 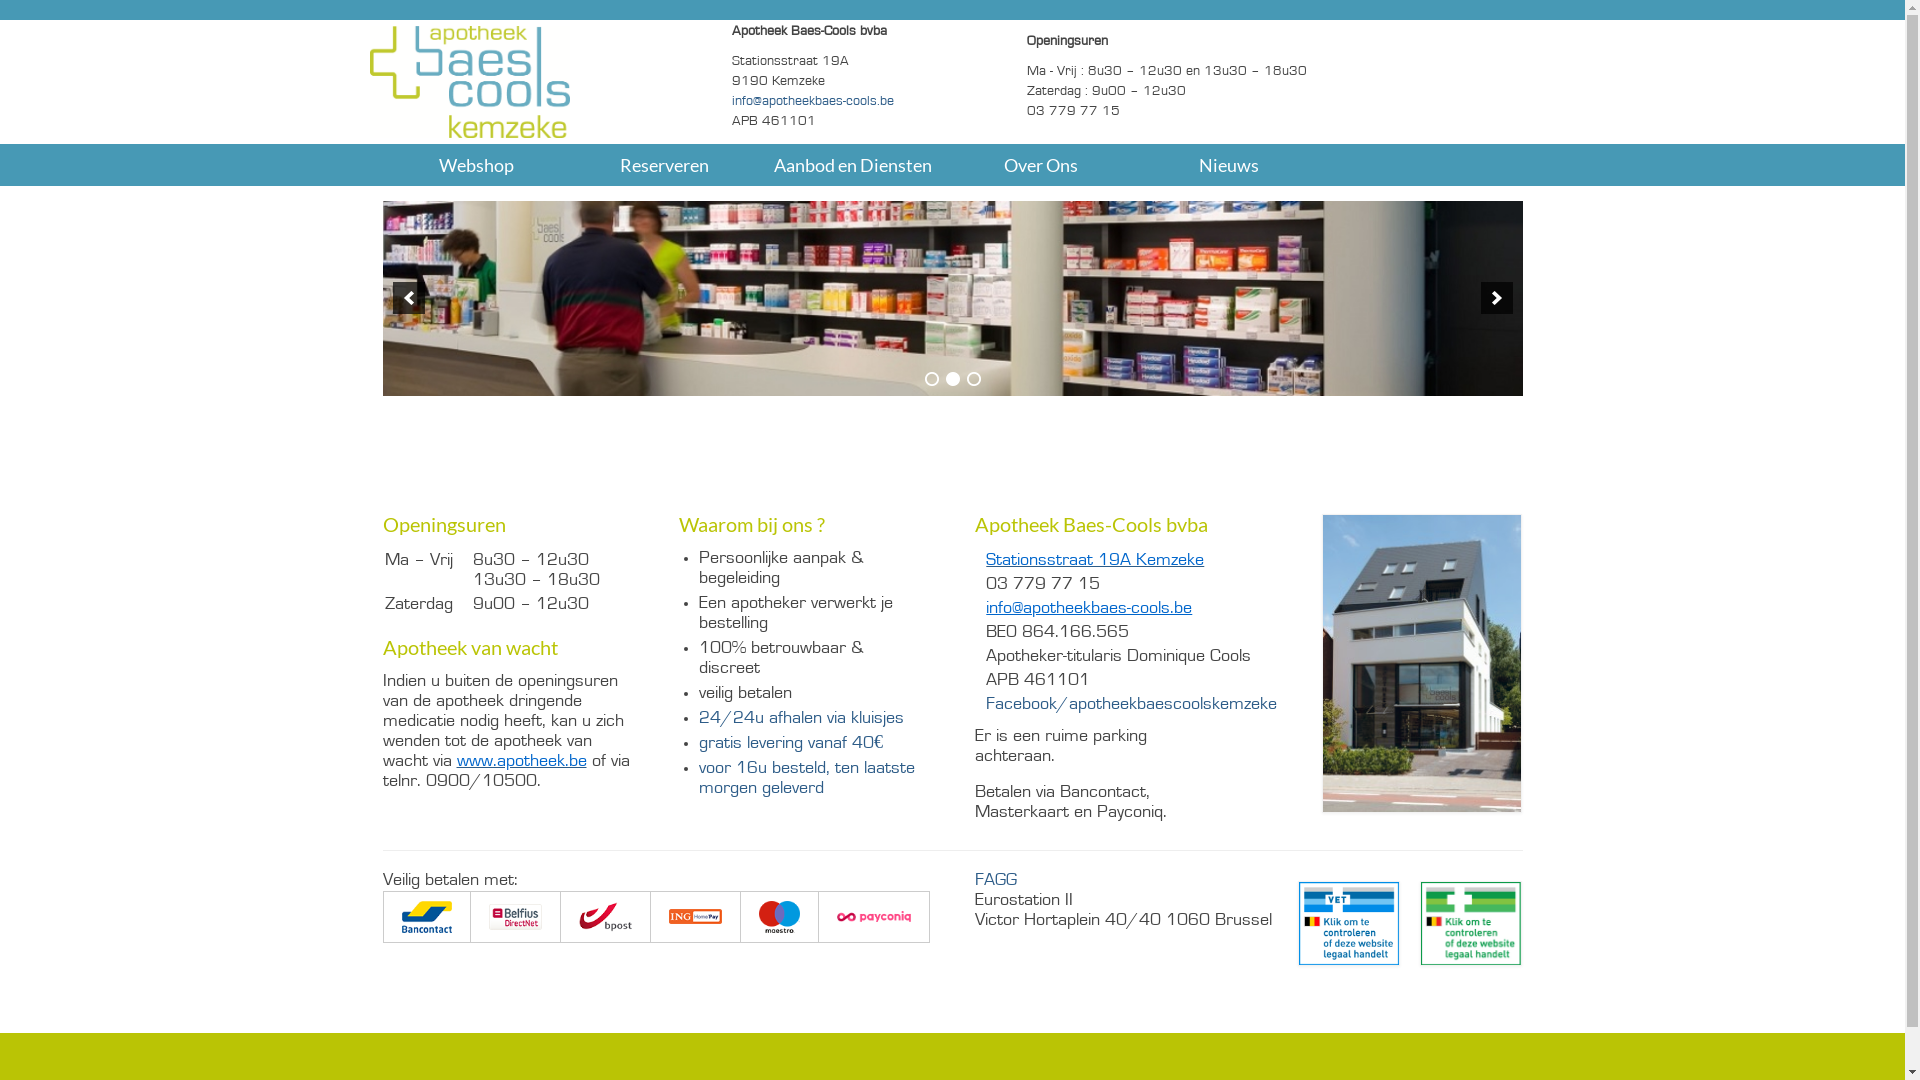 I want to click on info@apotheekbaes-cools.be, so click(x=813, y=102).